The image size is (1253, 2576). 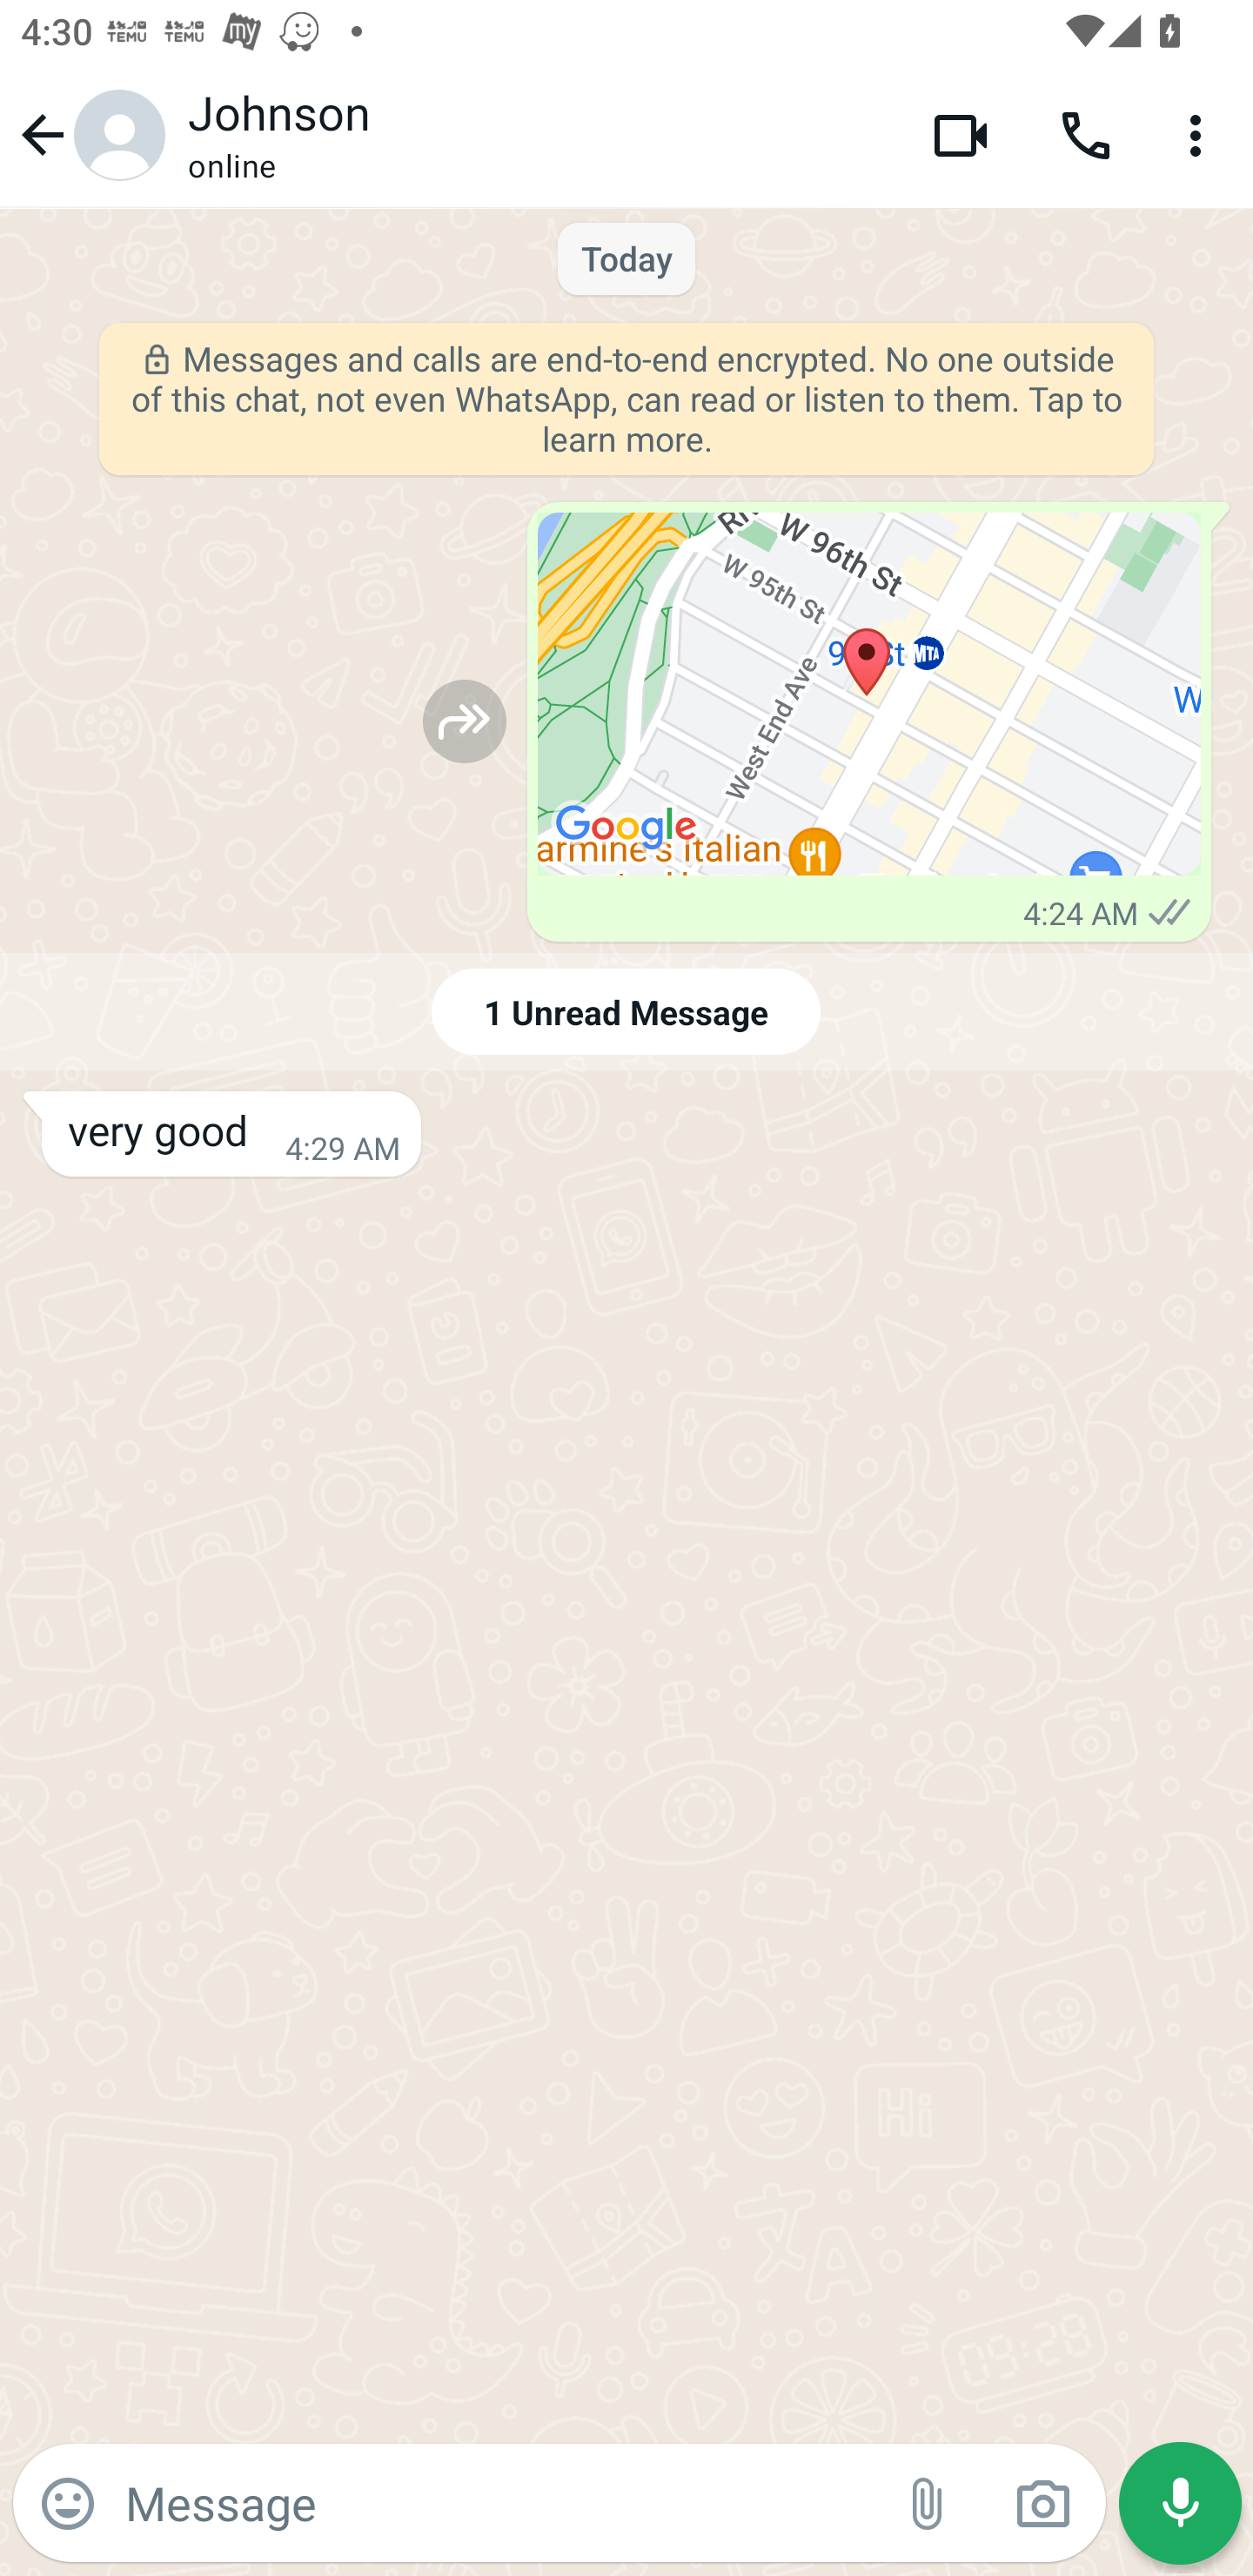 What do you see at coordinates (89, 134) in the screenshot?
I see `Navigate up` at bounding box center [89, 134].